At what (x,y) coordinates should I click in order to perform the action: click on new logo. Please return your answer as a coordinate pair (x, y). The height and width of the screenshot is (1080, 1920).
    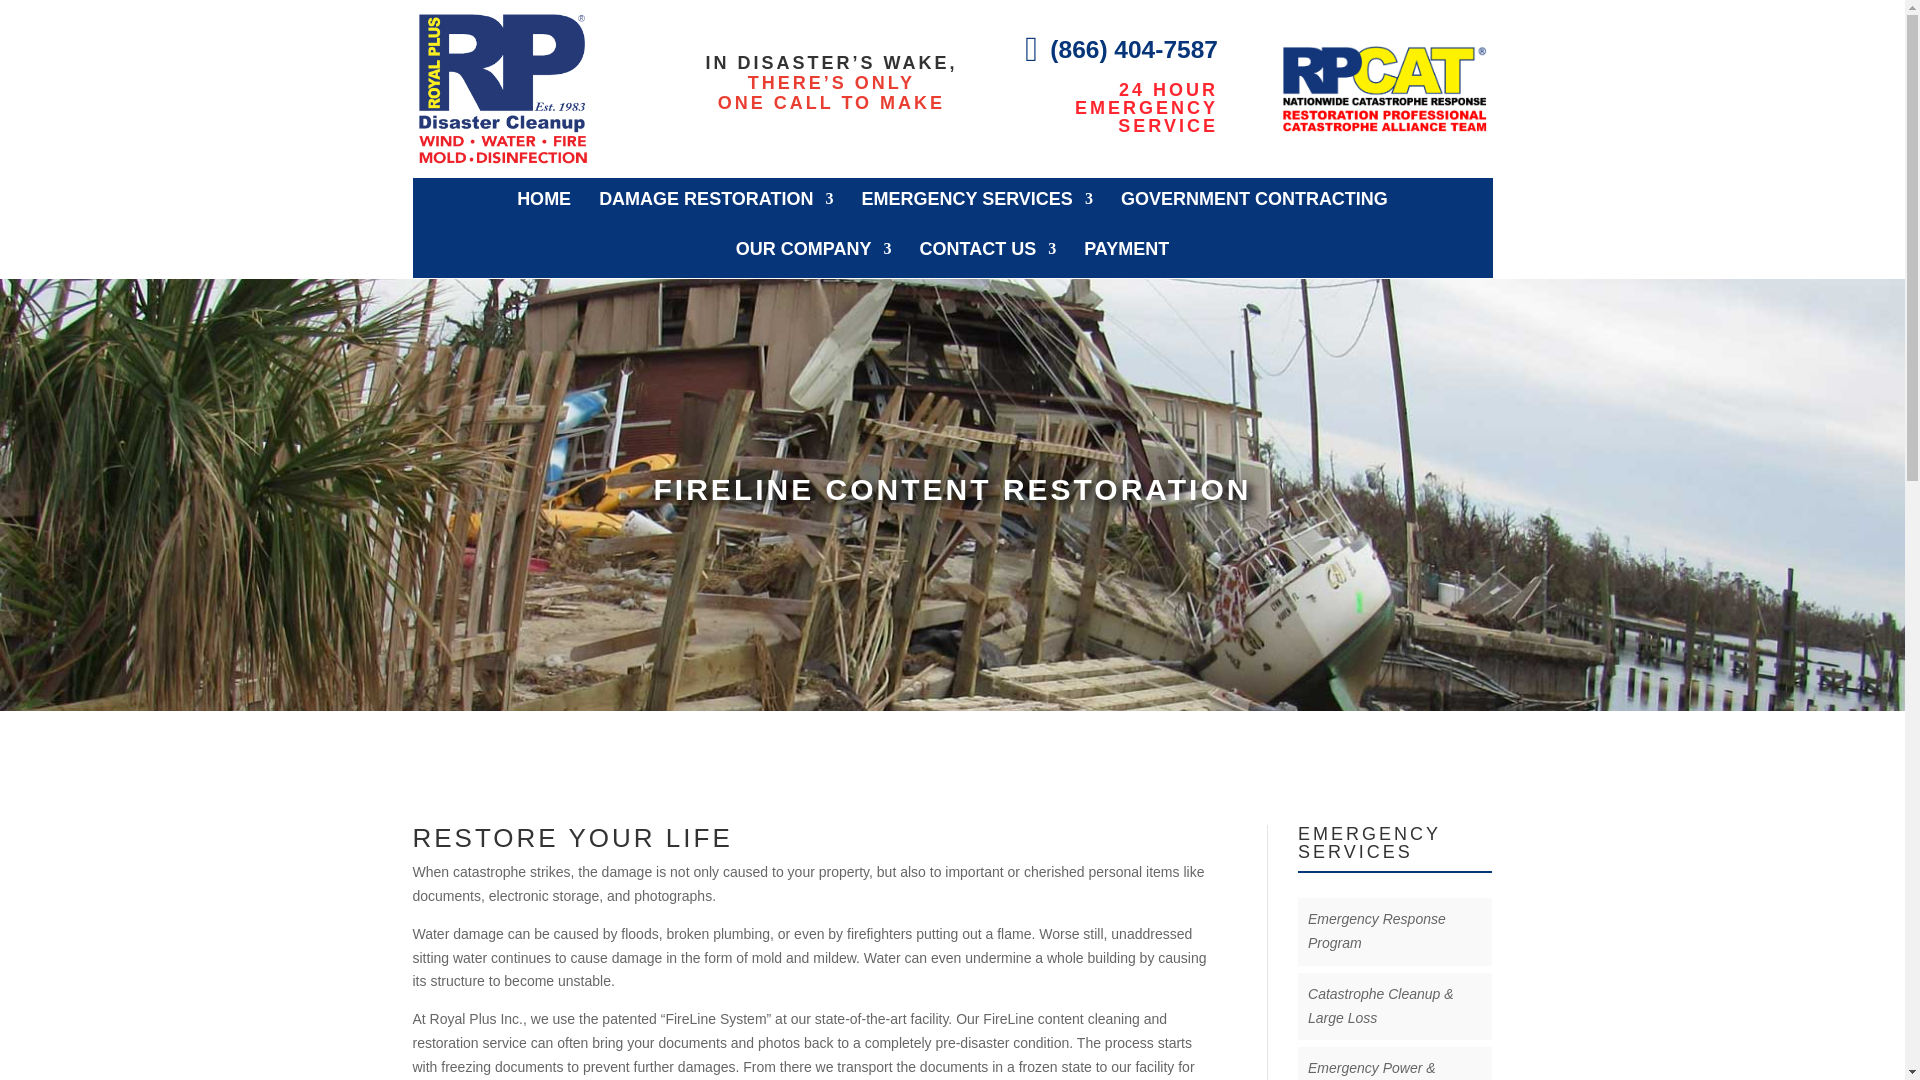
    Looking at the image, I should click on (502, 89).